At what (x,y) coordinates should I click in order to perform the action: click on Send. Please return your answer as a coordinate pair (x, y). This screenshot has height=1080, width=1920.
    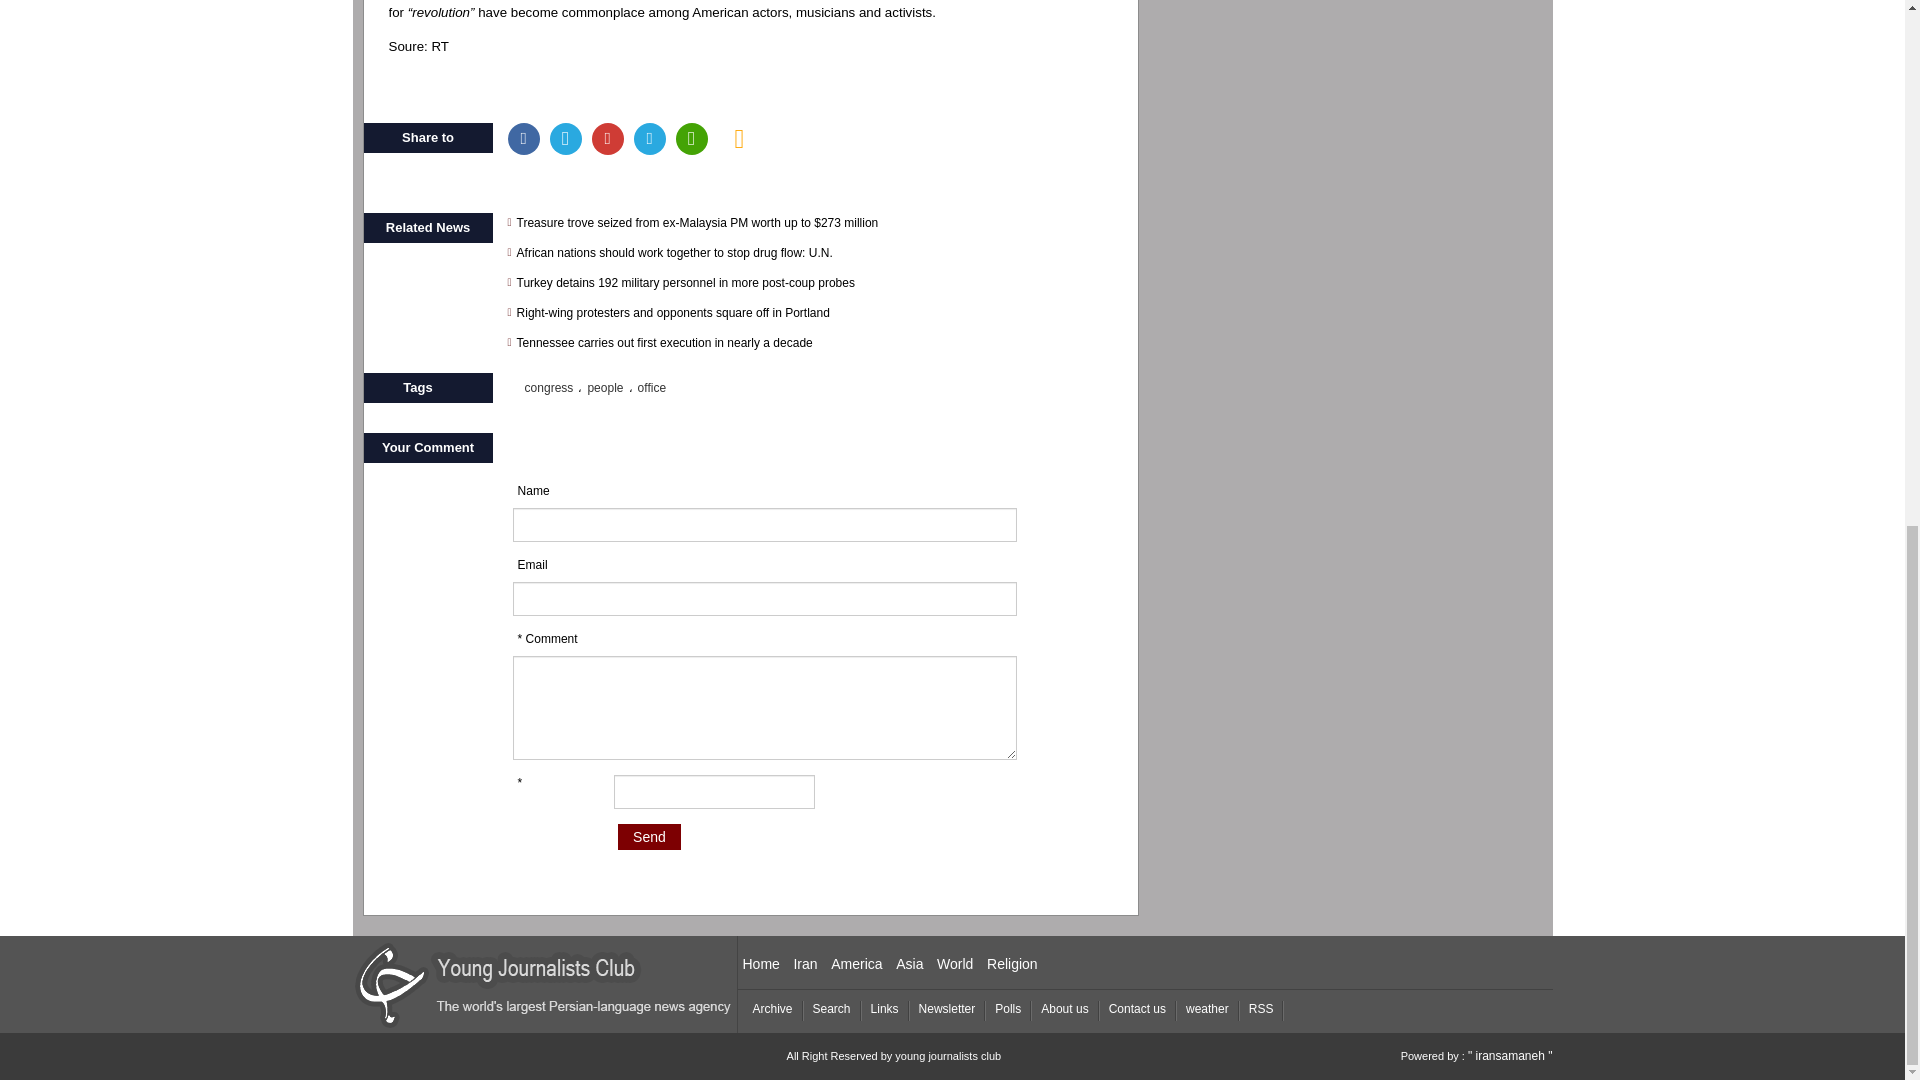
    Looking at the image, I should click on (650, 836).